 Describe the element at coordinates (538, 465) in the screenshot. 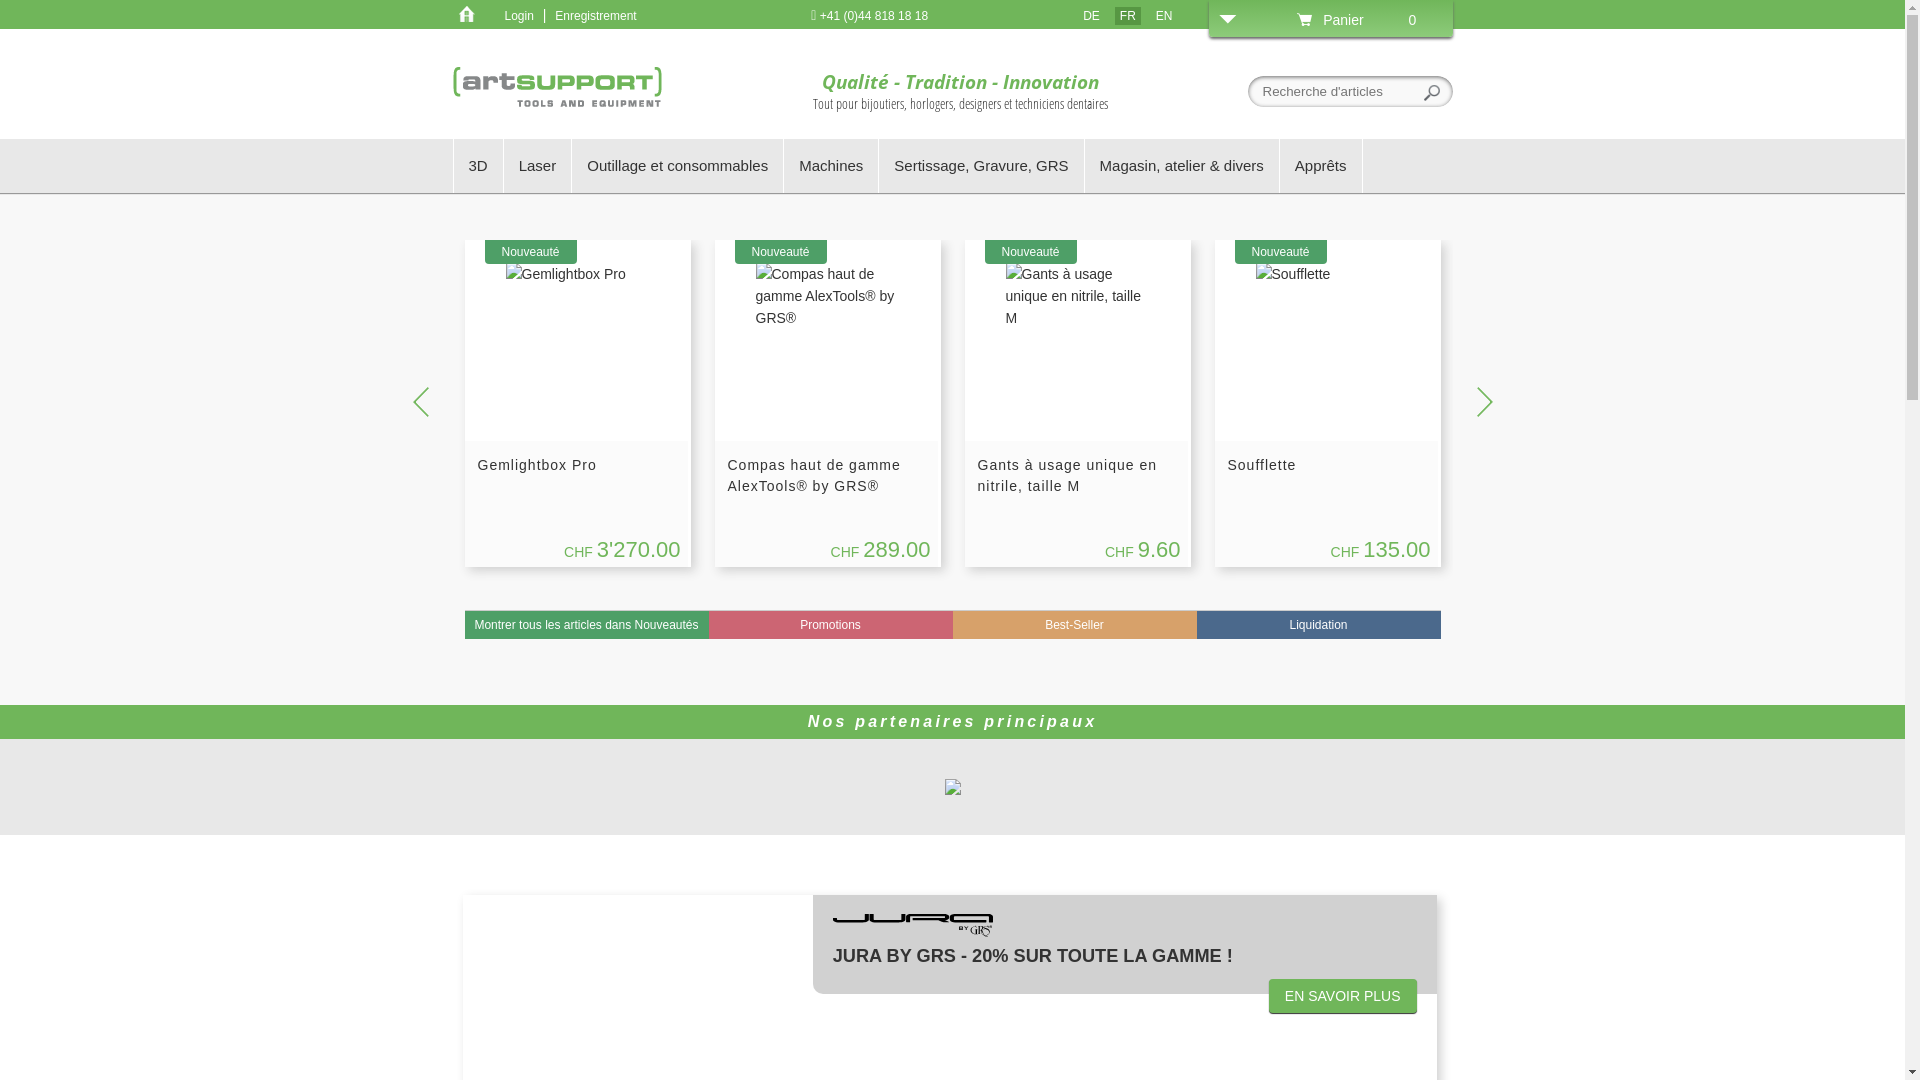

I see `Gemlightbox Pro` at that location.